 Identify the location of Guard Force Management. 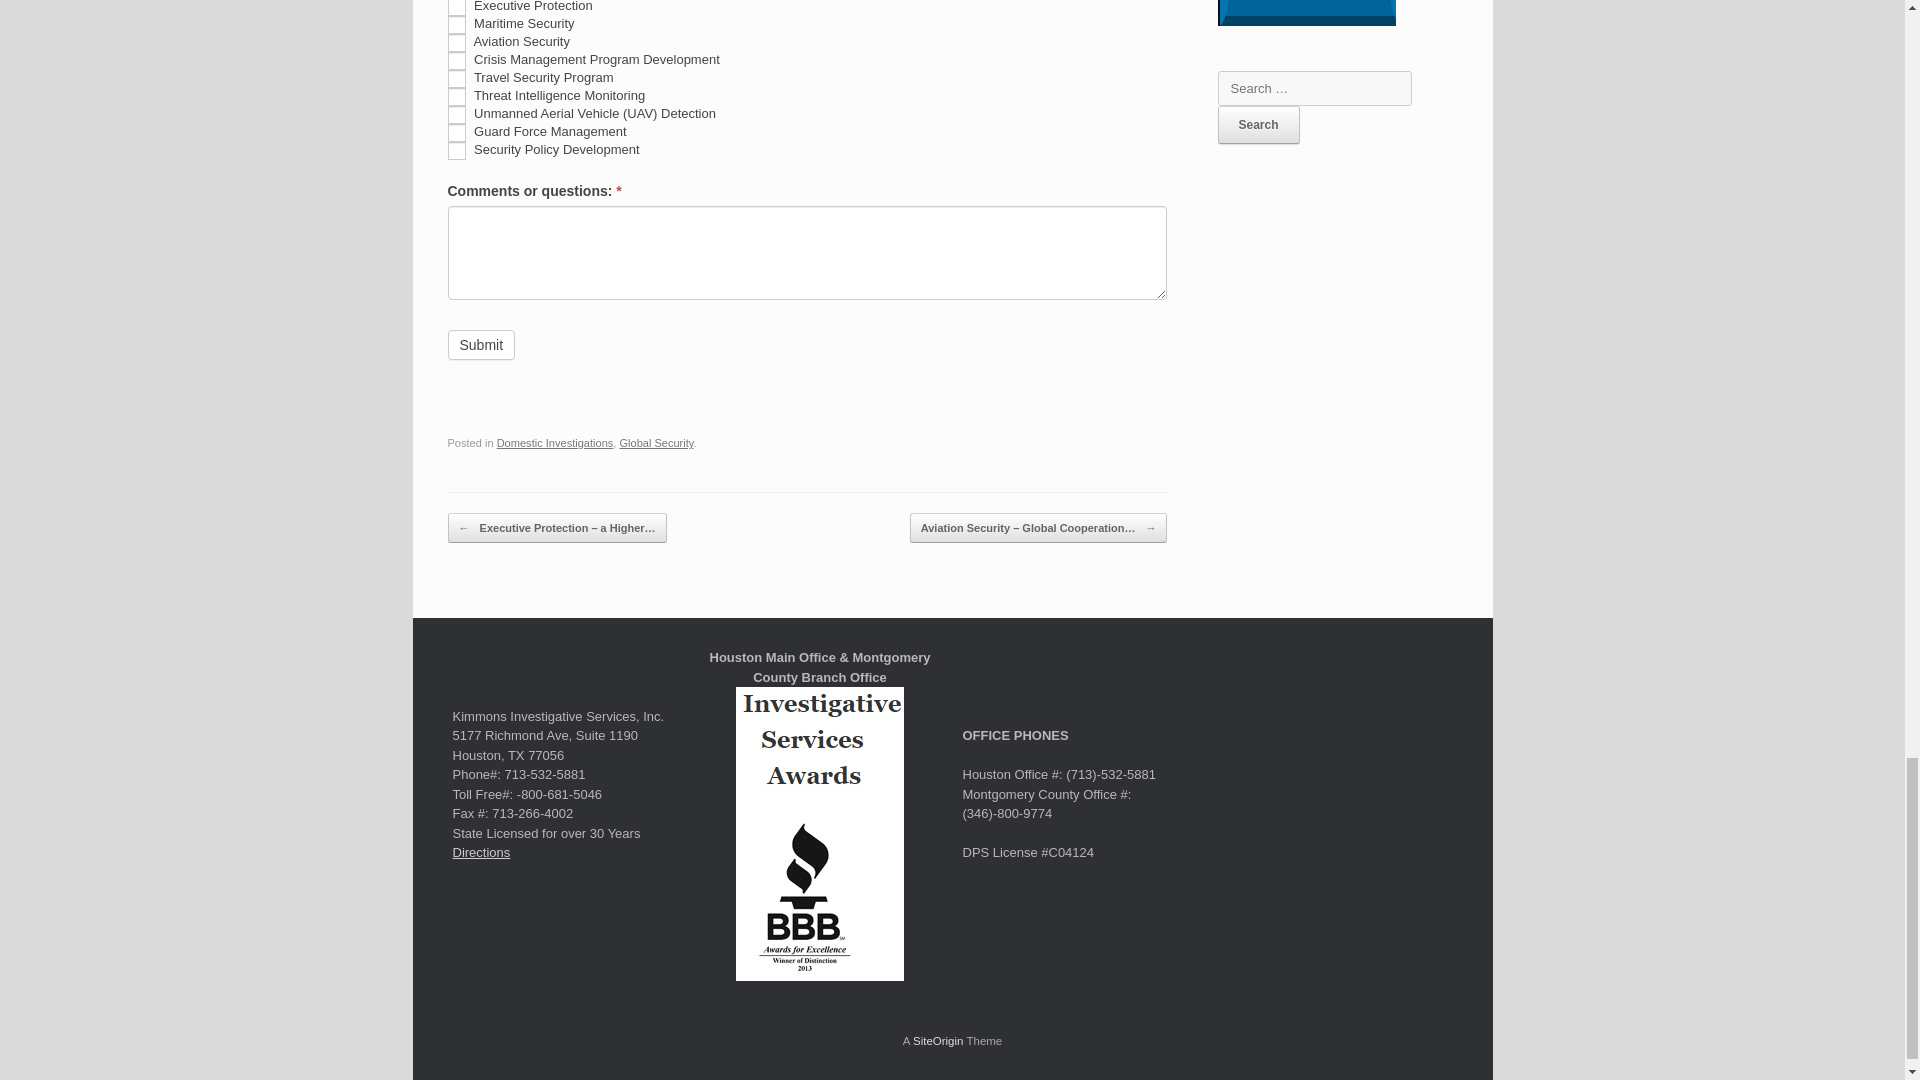
(456, 132).